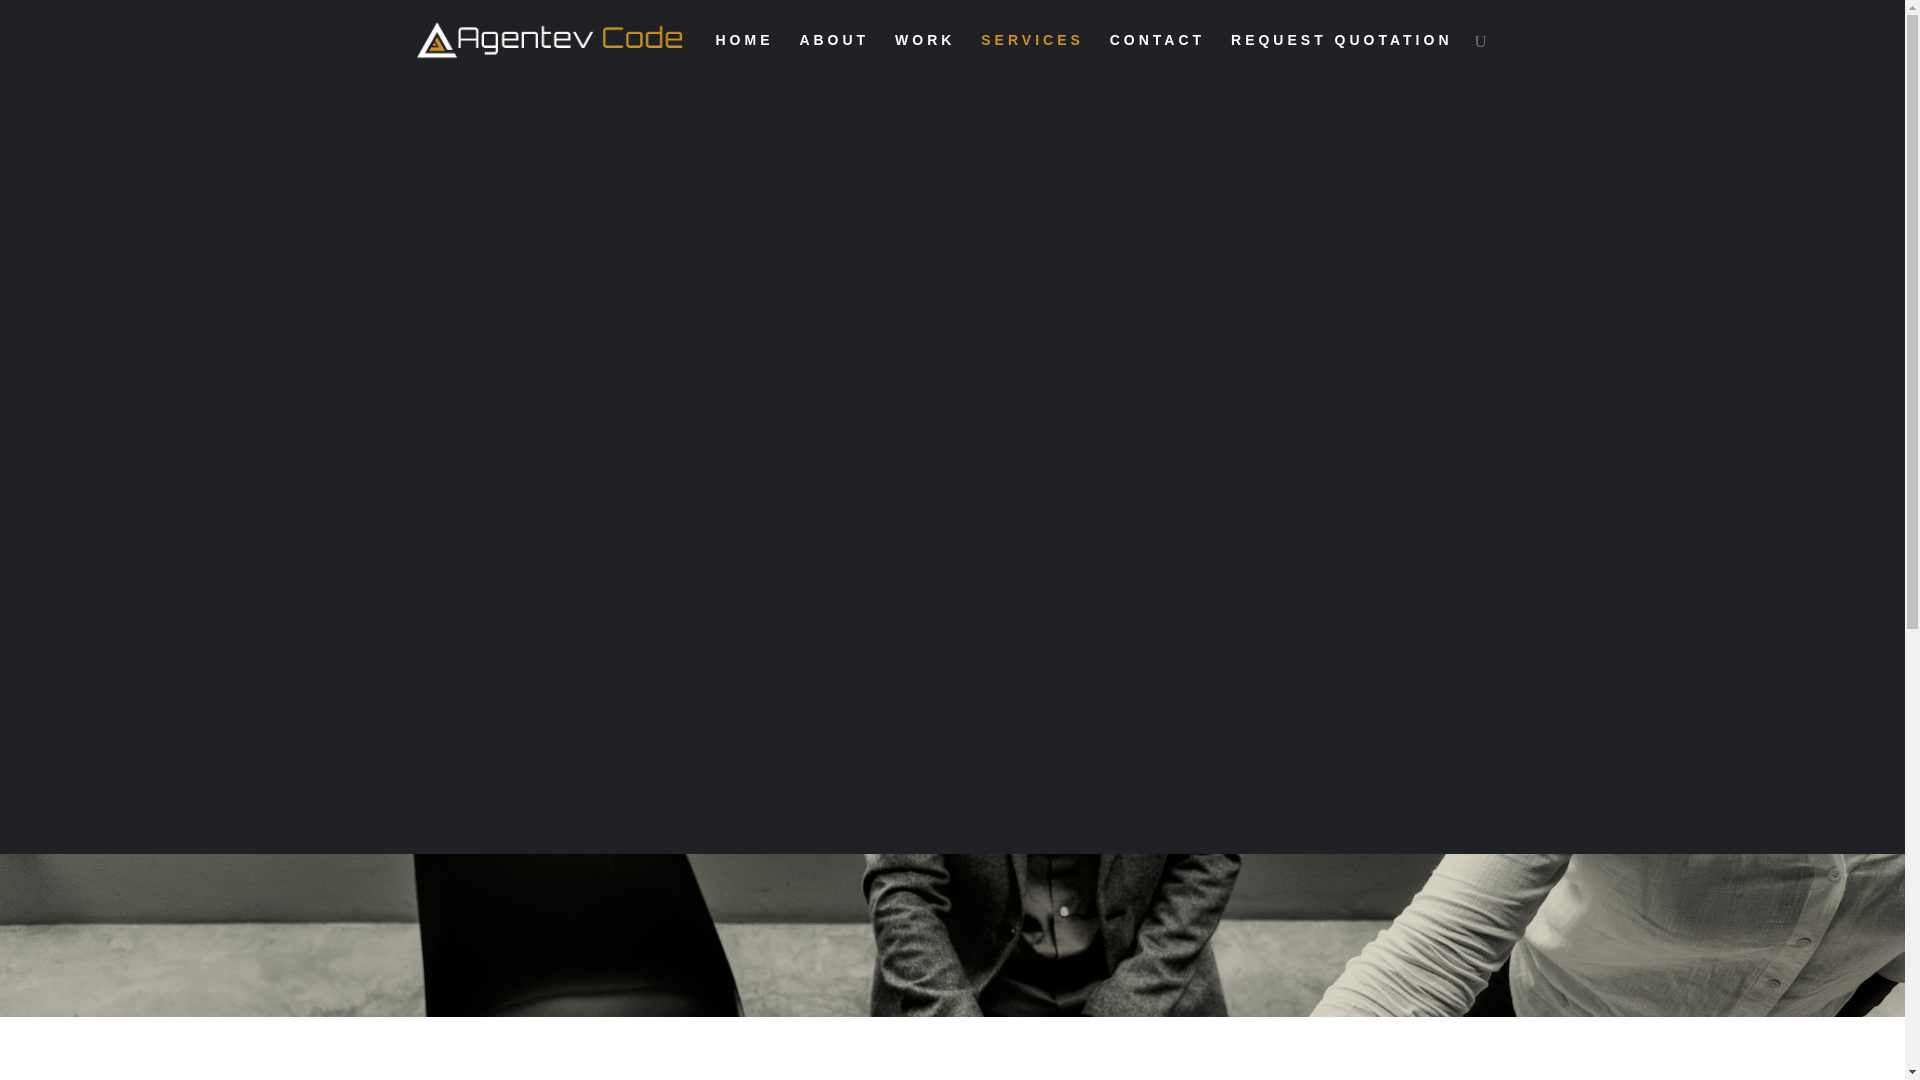  Describe the element at coordinates (834, 56) in the screenshot. I see `ABOUT` at that location.